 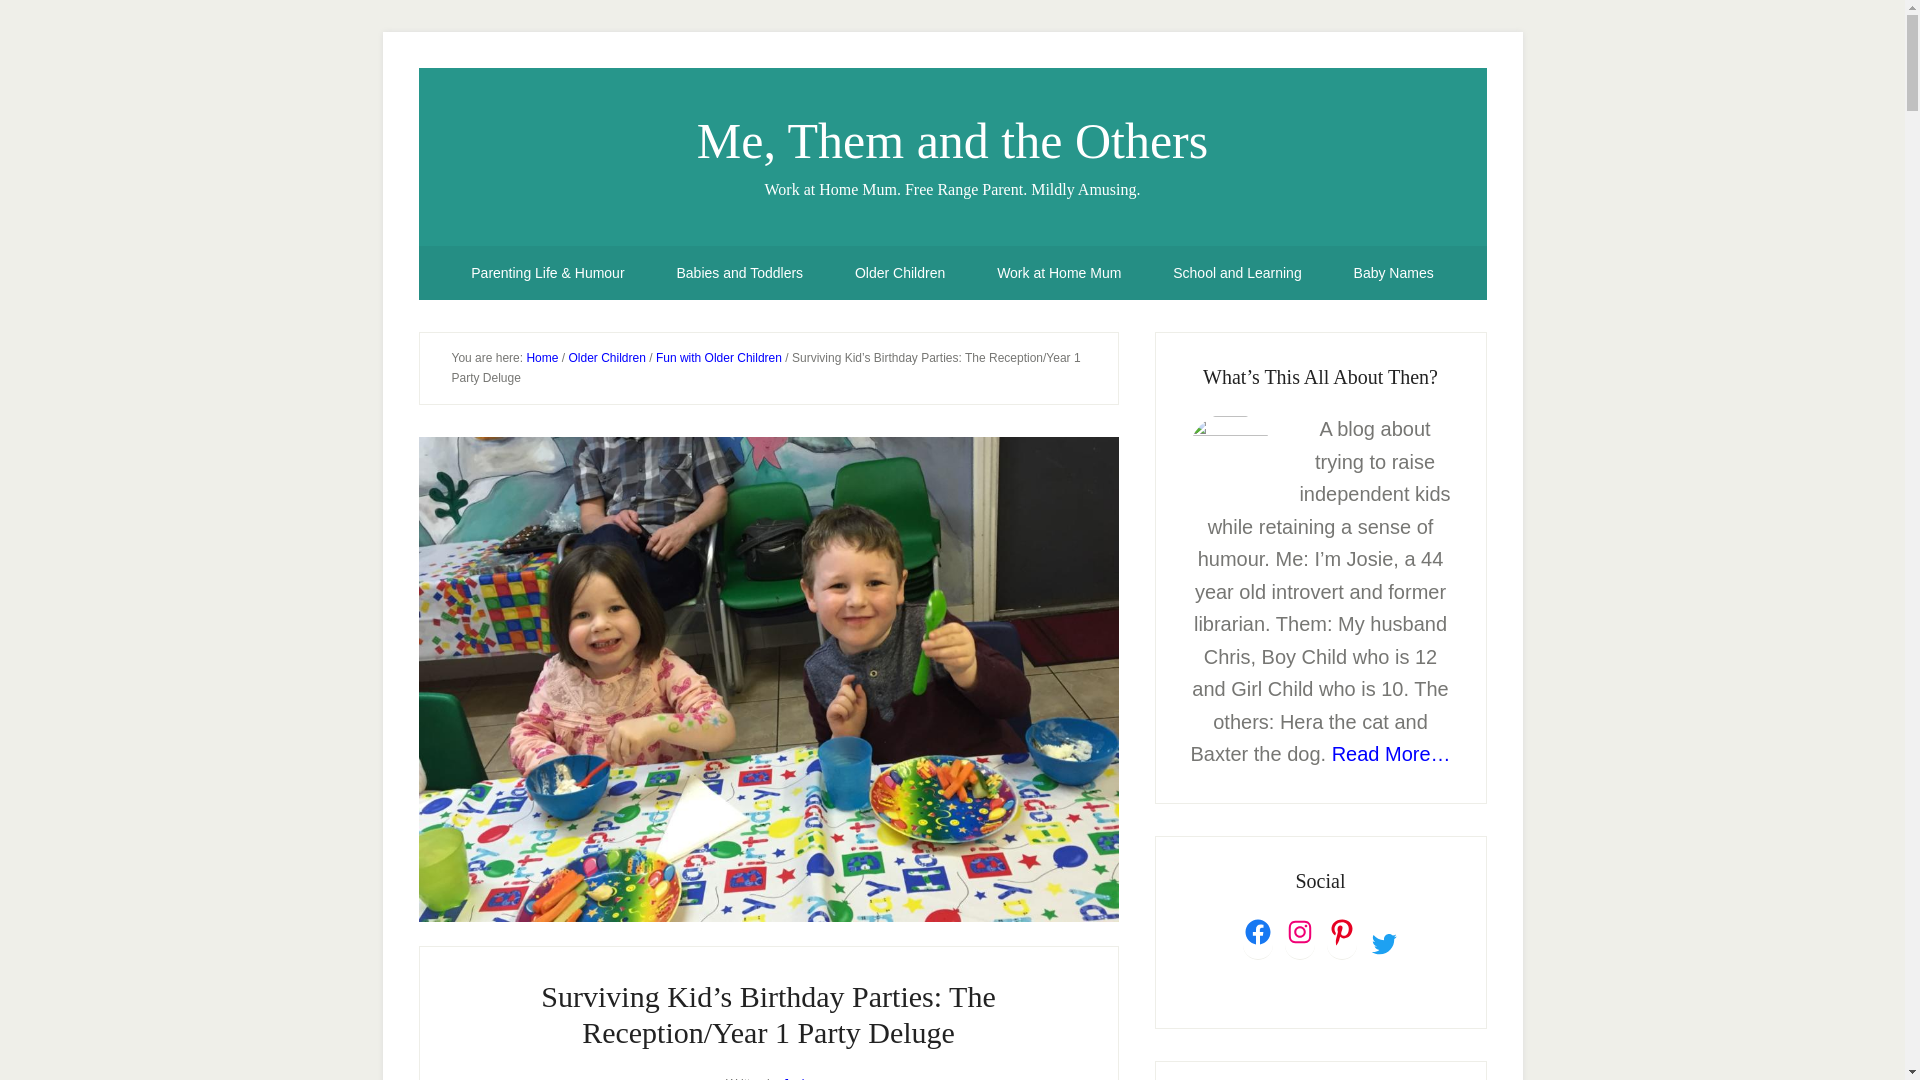 I want to click on Baby Names, so click(x=1394, y=273).